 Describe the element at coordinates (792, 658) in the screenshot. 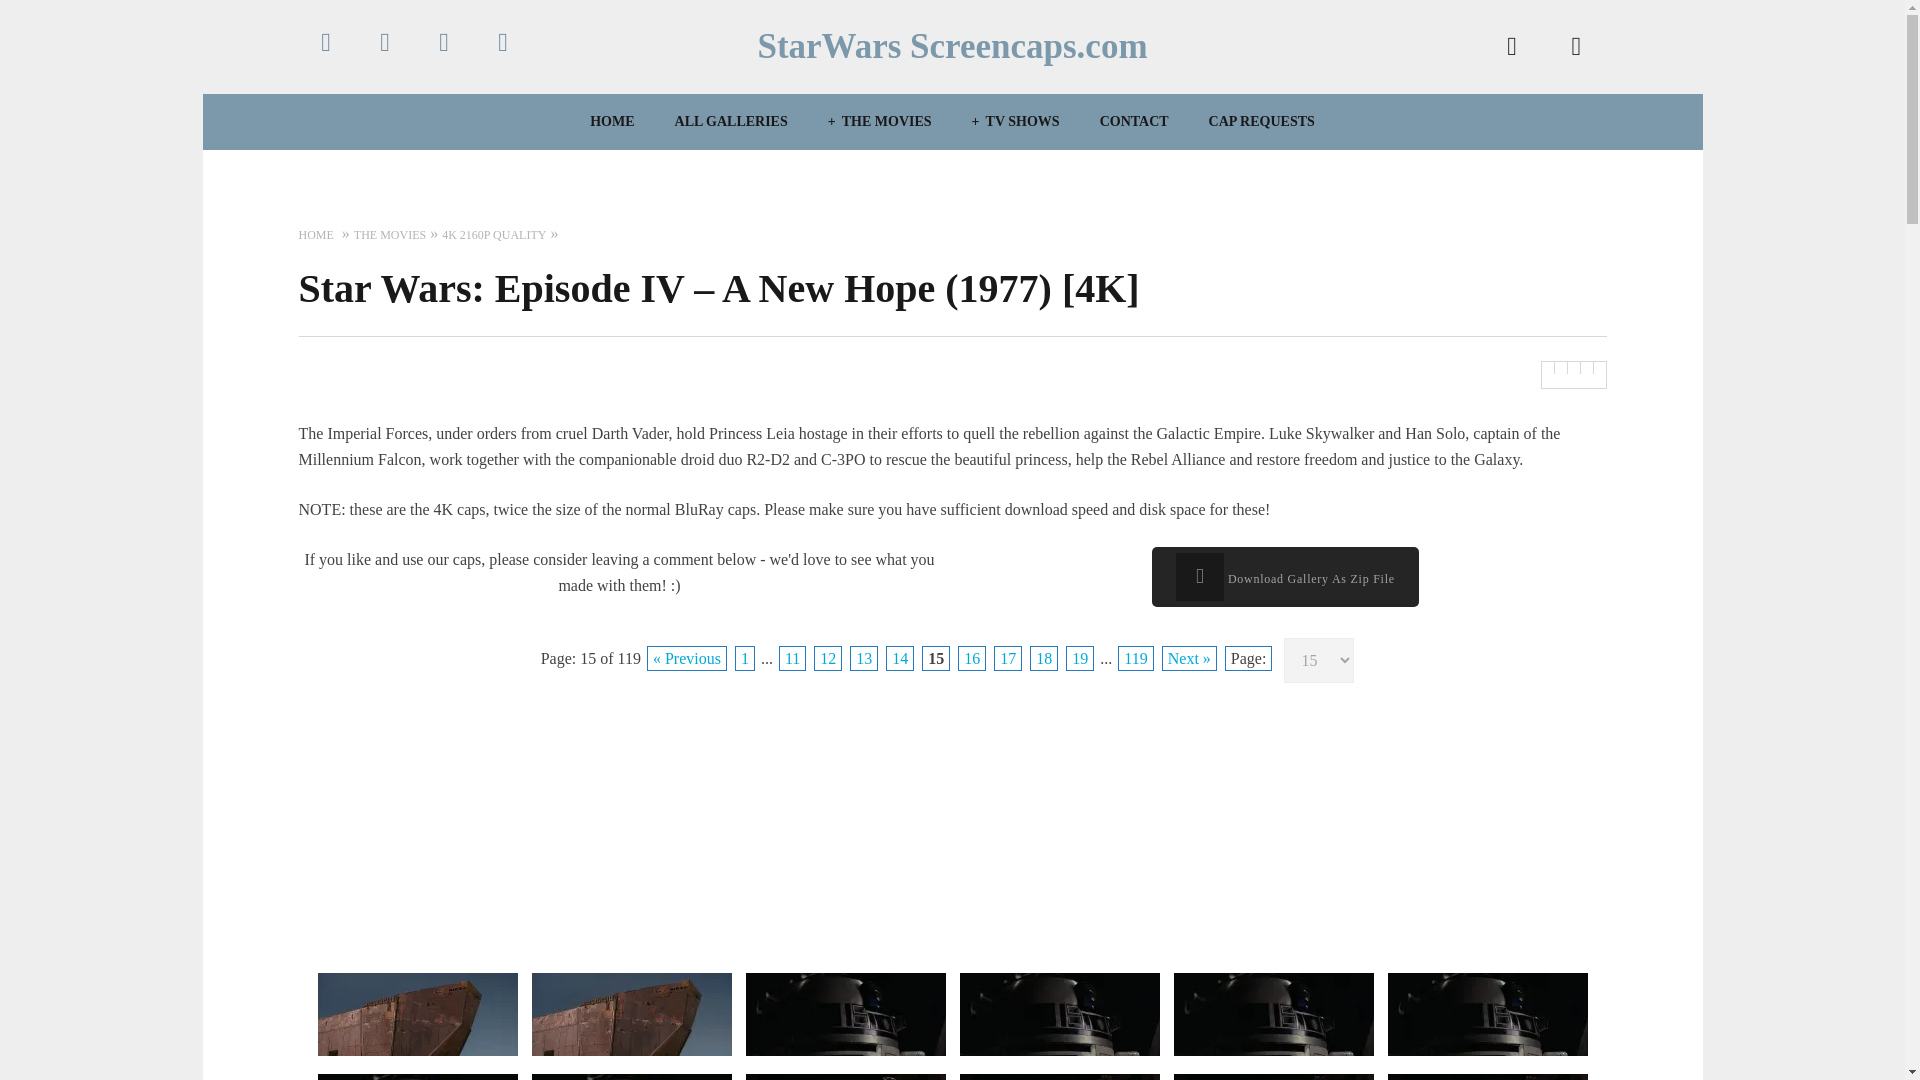

I see `11` at that location.